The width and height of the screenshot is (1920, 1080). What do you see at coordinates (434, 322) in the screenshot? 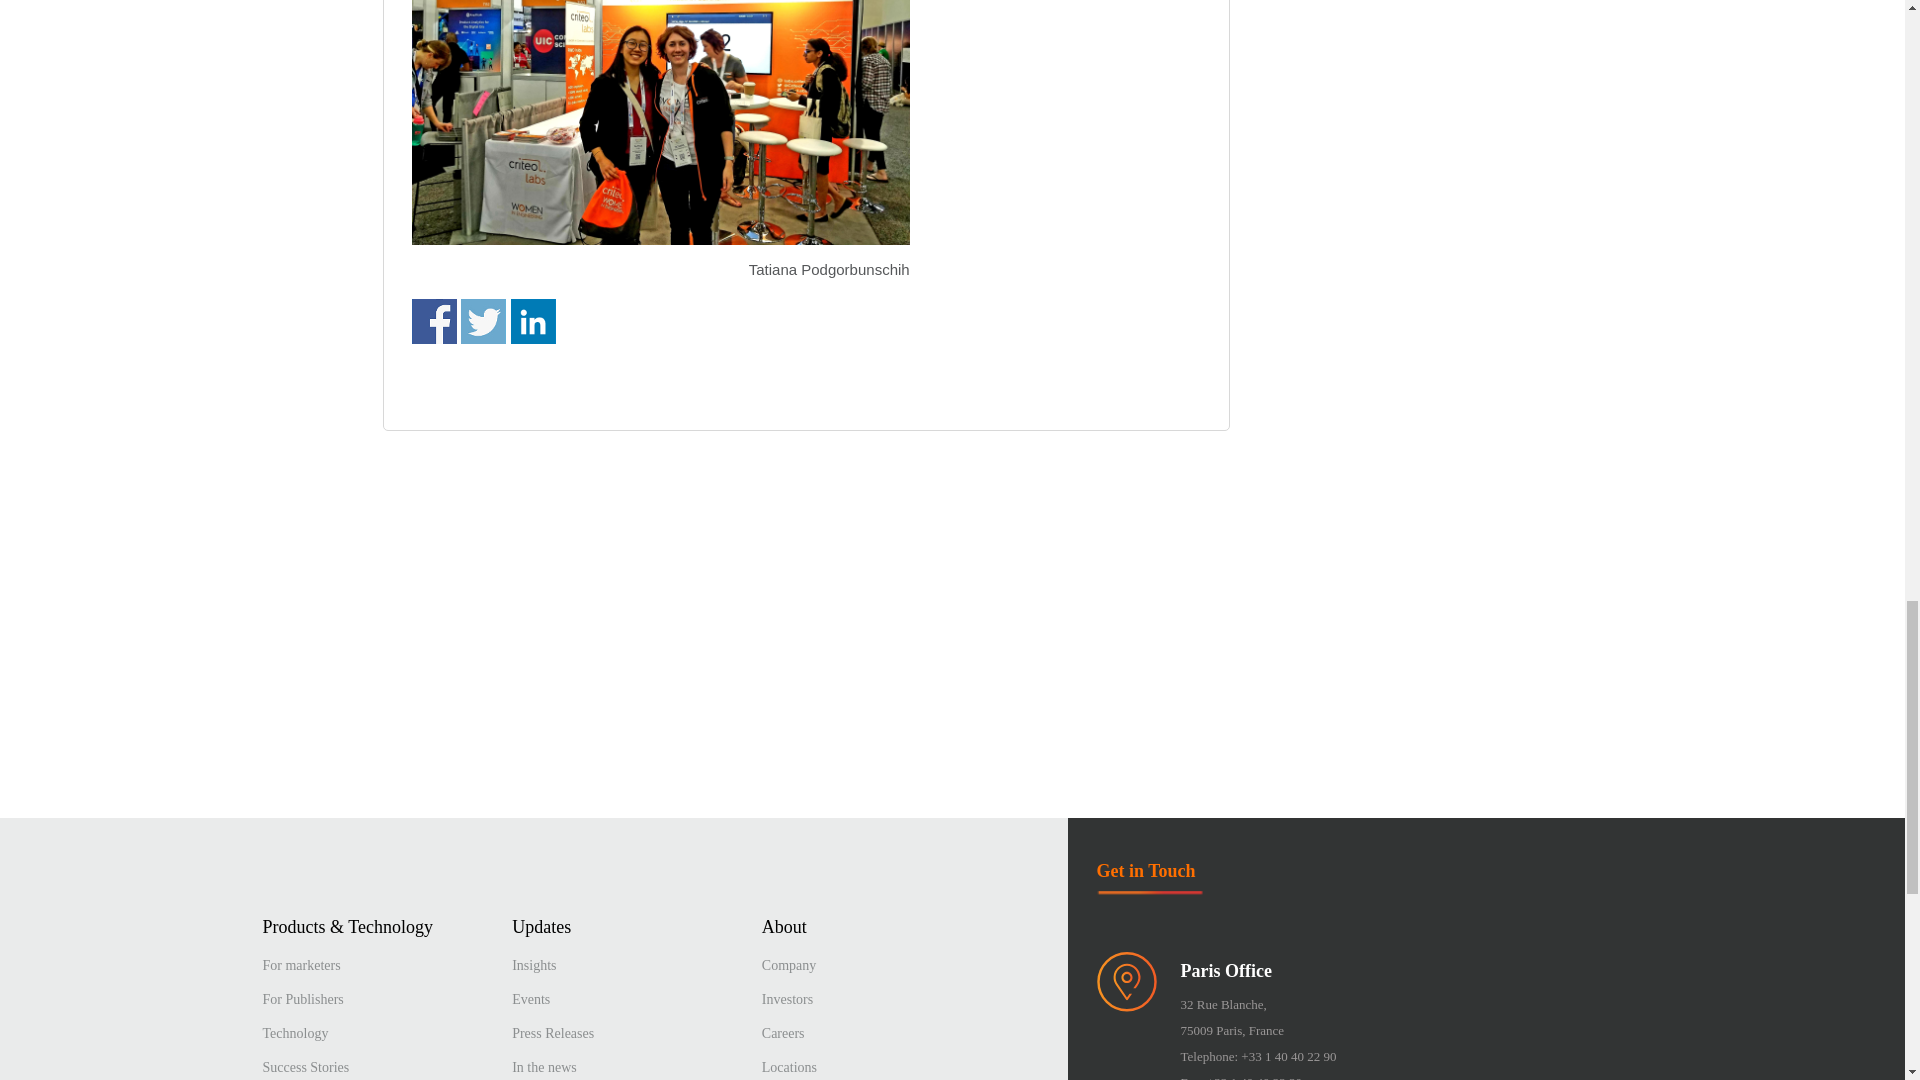
I see `Share on Facebook` at bounding box center [434, 322].